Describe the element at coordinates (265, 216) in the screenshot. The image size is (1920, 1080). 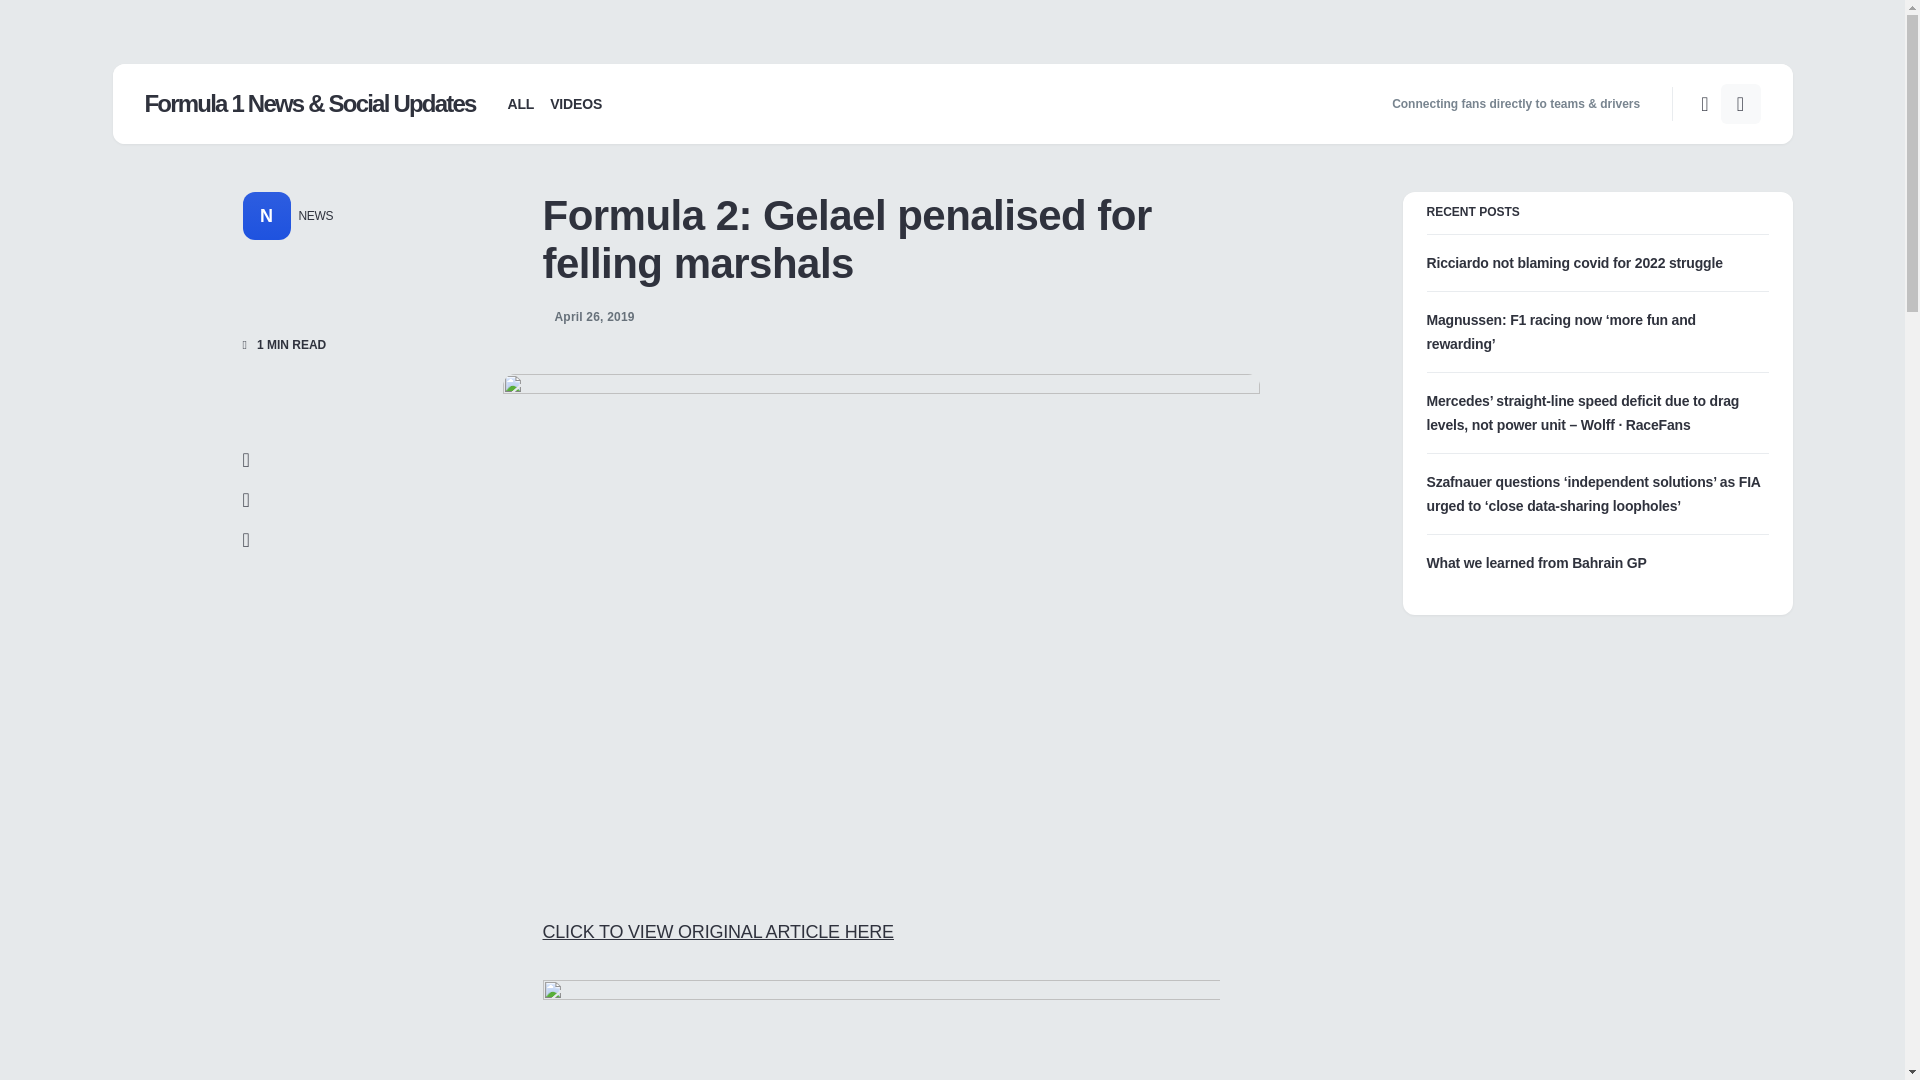
I see `N` at that location.